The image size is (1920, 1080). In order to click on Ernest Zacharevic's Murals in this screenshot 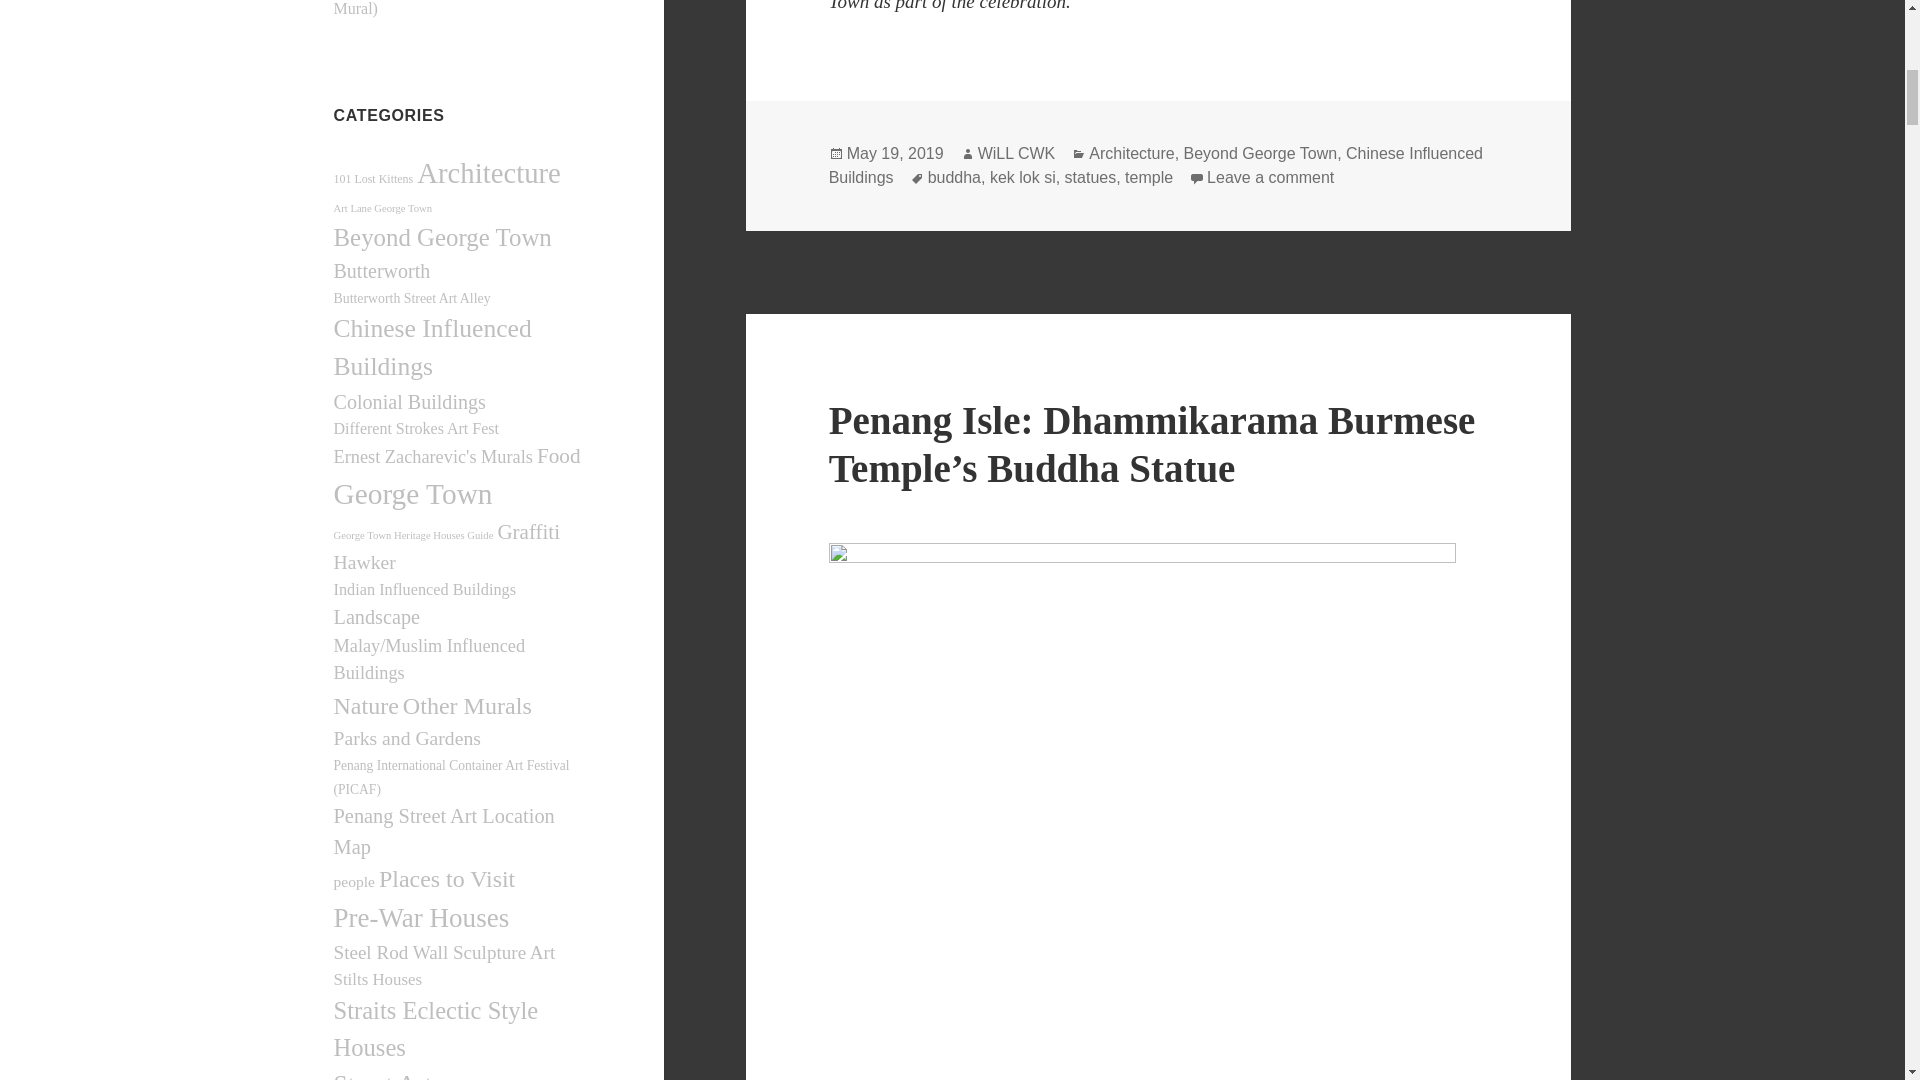, I will do `click(434, 456)`.